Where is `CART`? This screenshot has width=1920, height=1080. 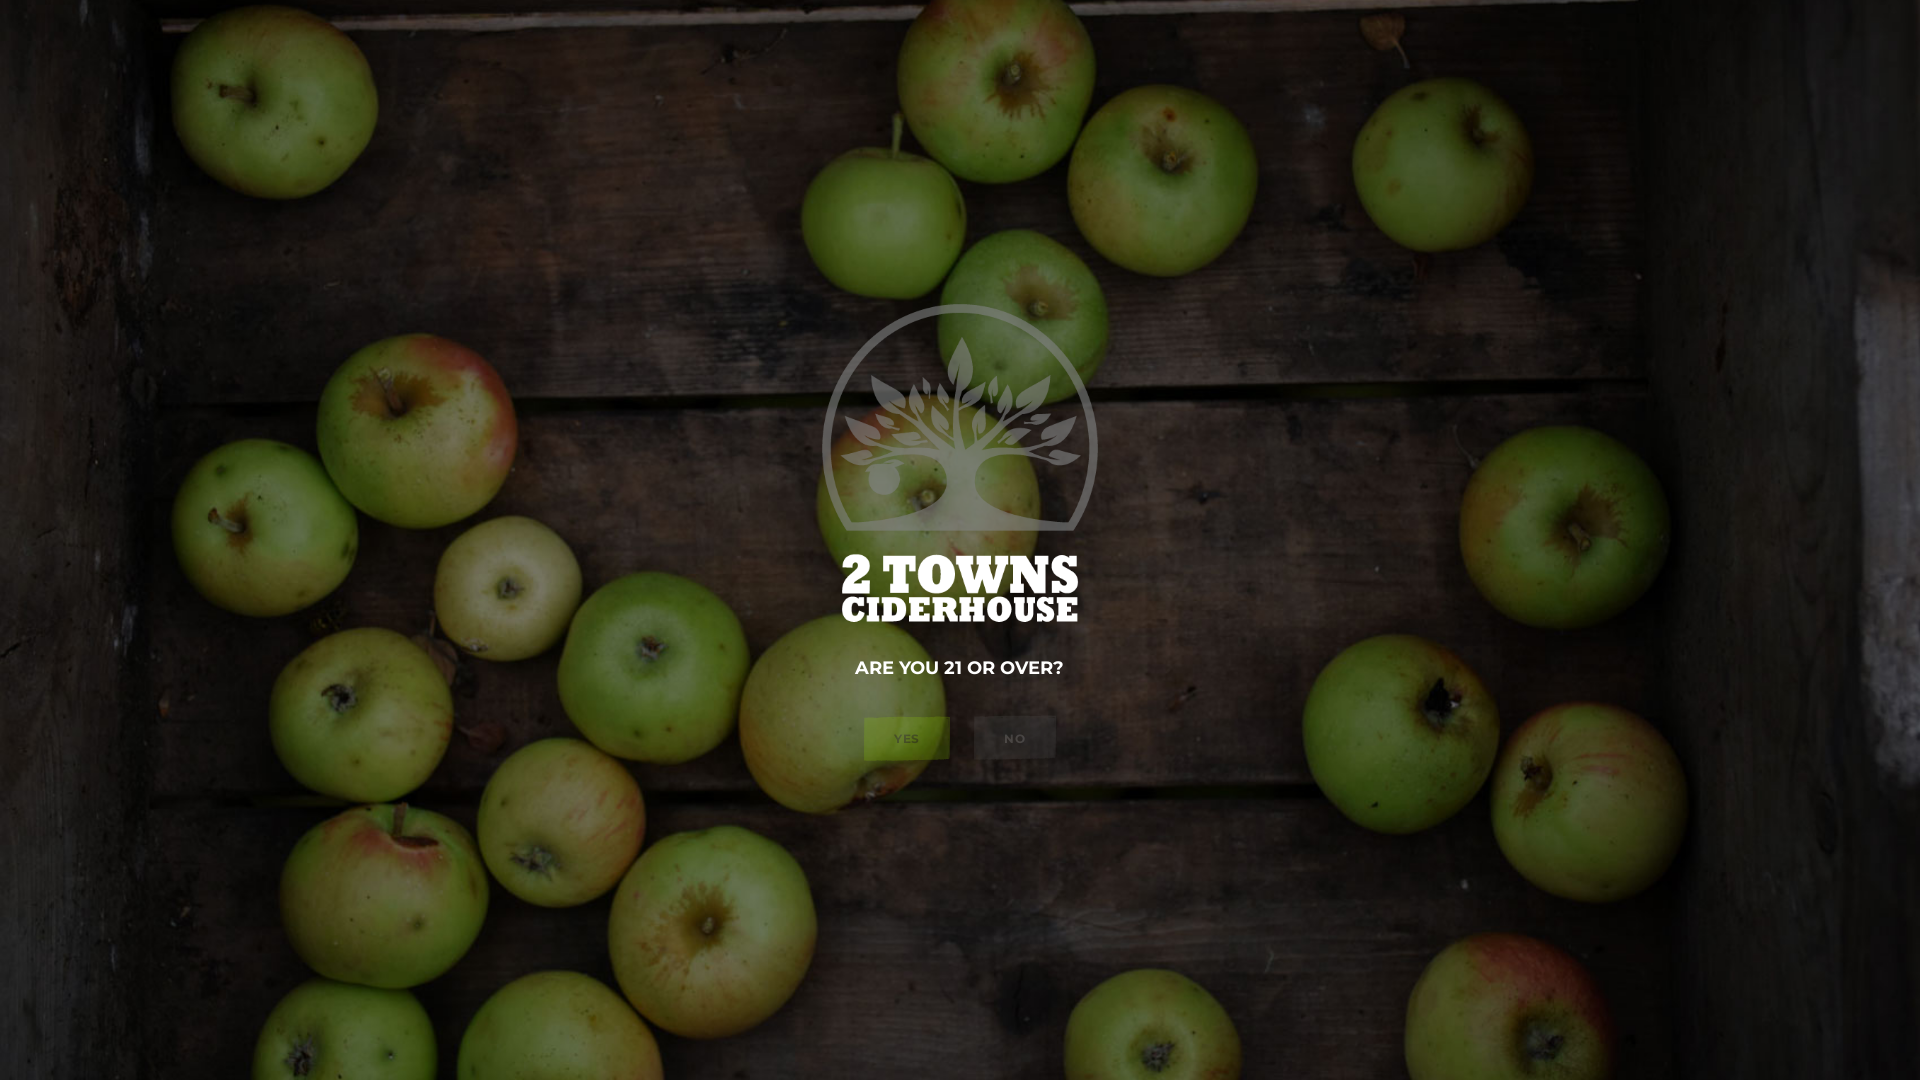
CART is located at coordinates (1700, 35).